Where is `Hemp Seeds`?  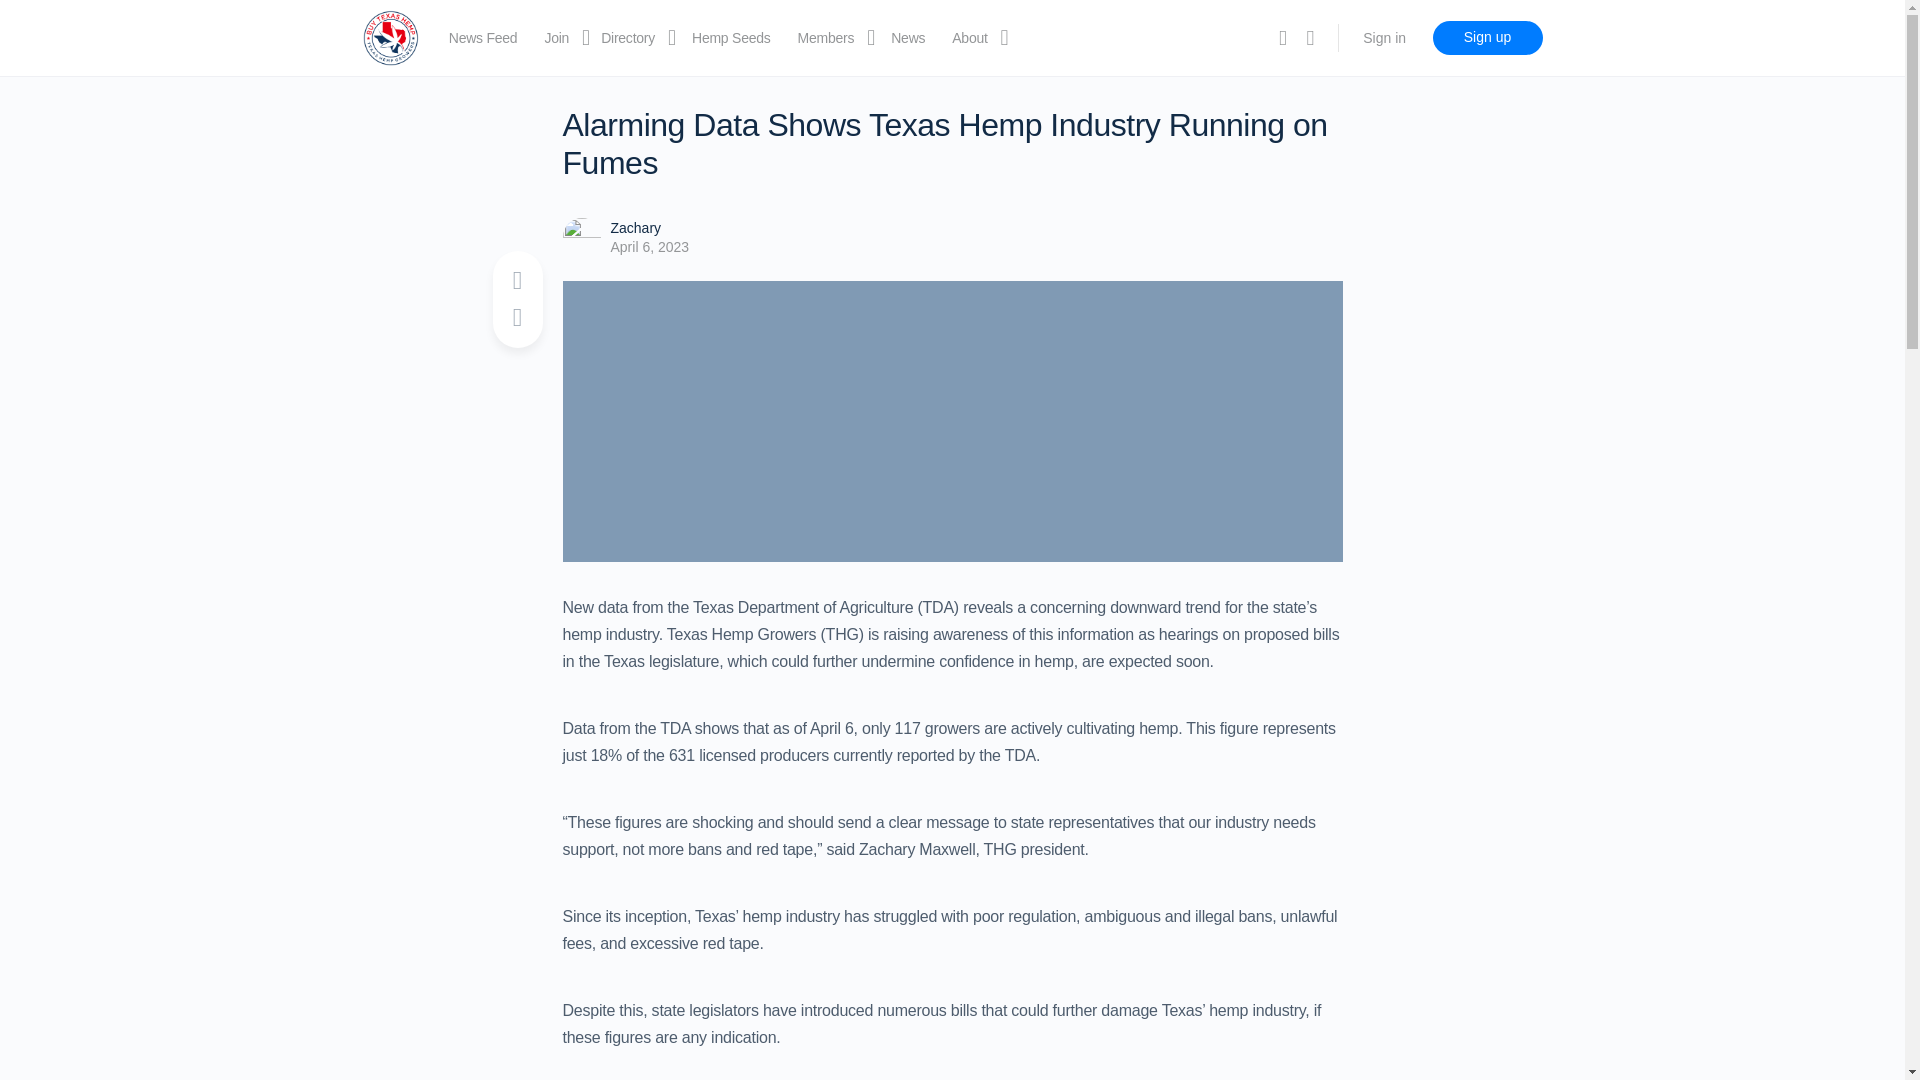 Hemp Seeds is located at coordinates (731, 38).